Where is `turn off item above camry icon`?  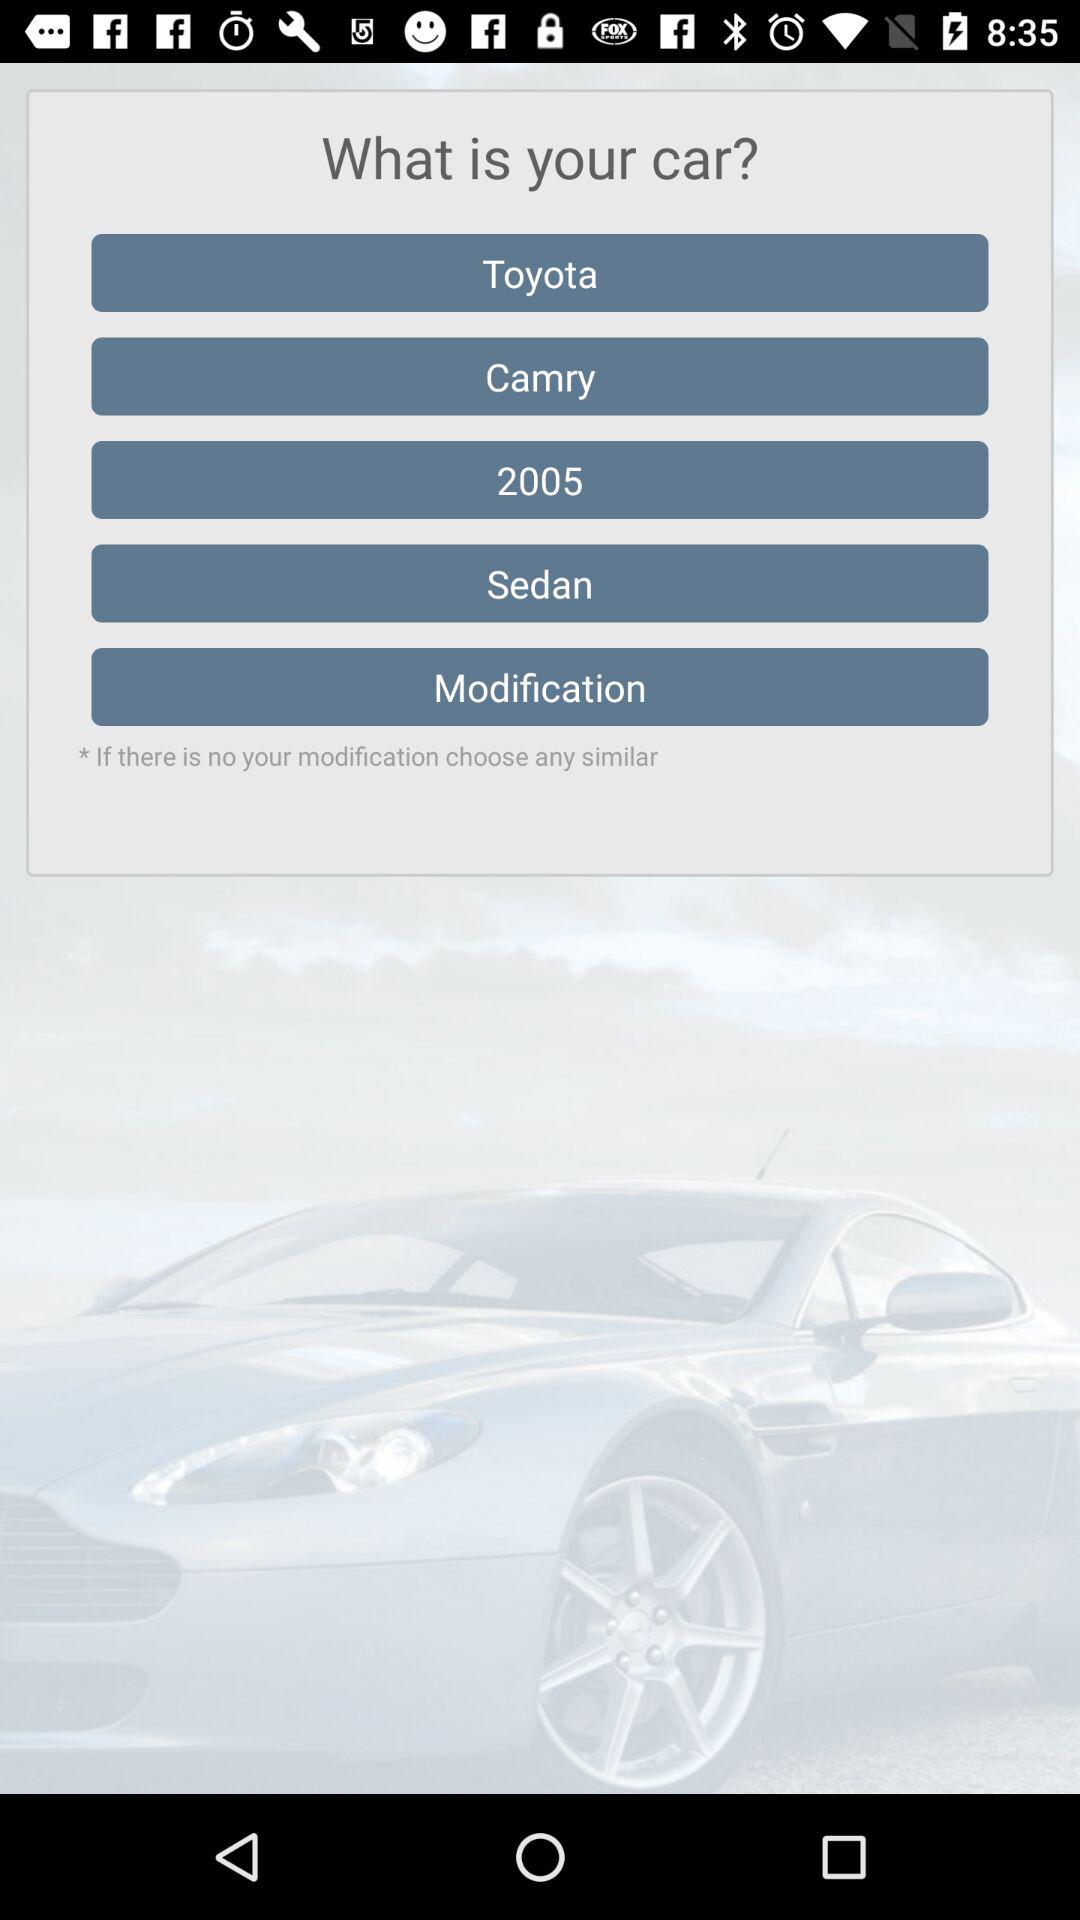
turn off item above camry icon is located at coordinates (540, 272).